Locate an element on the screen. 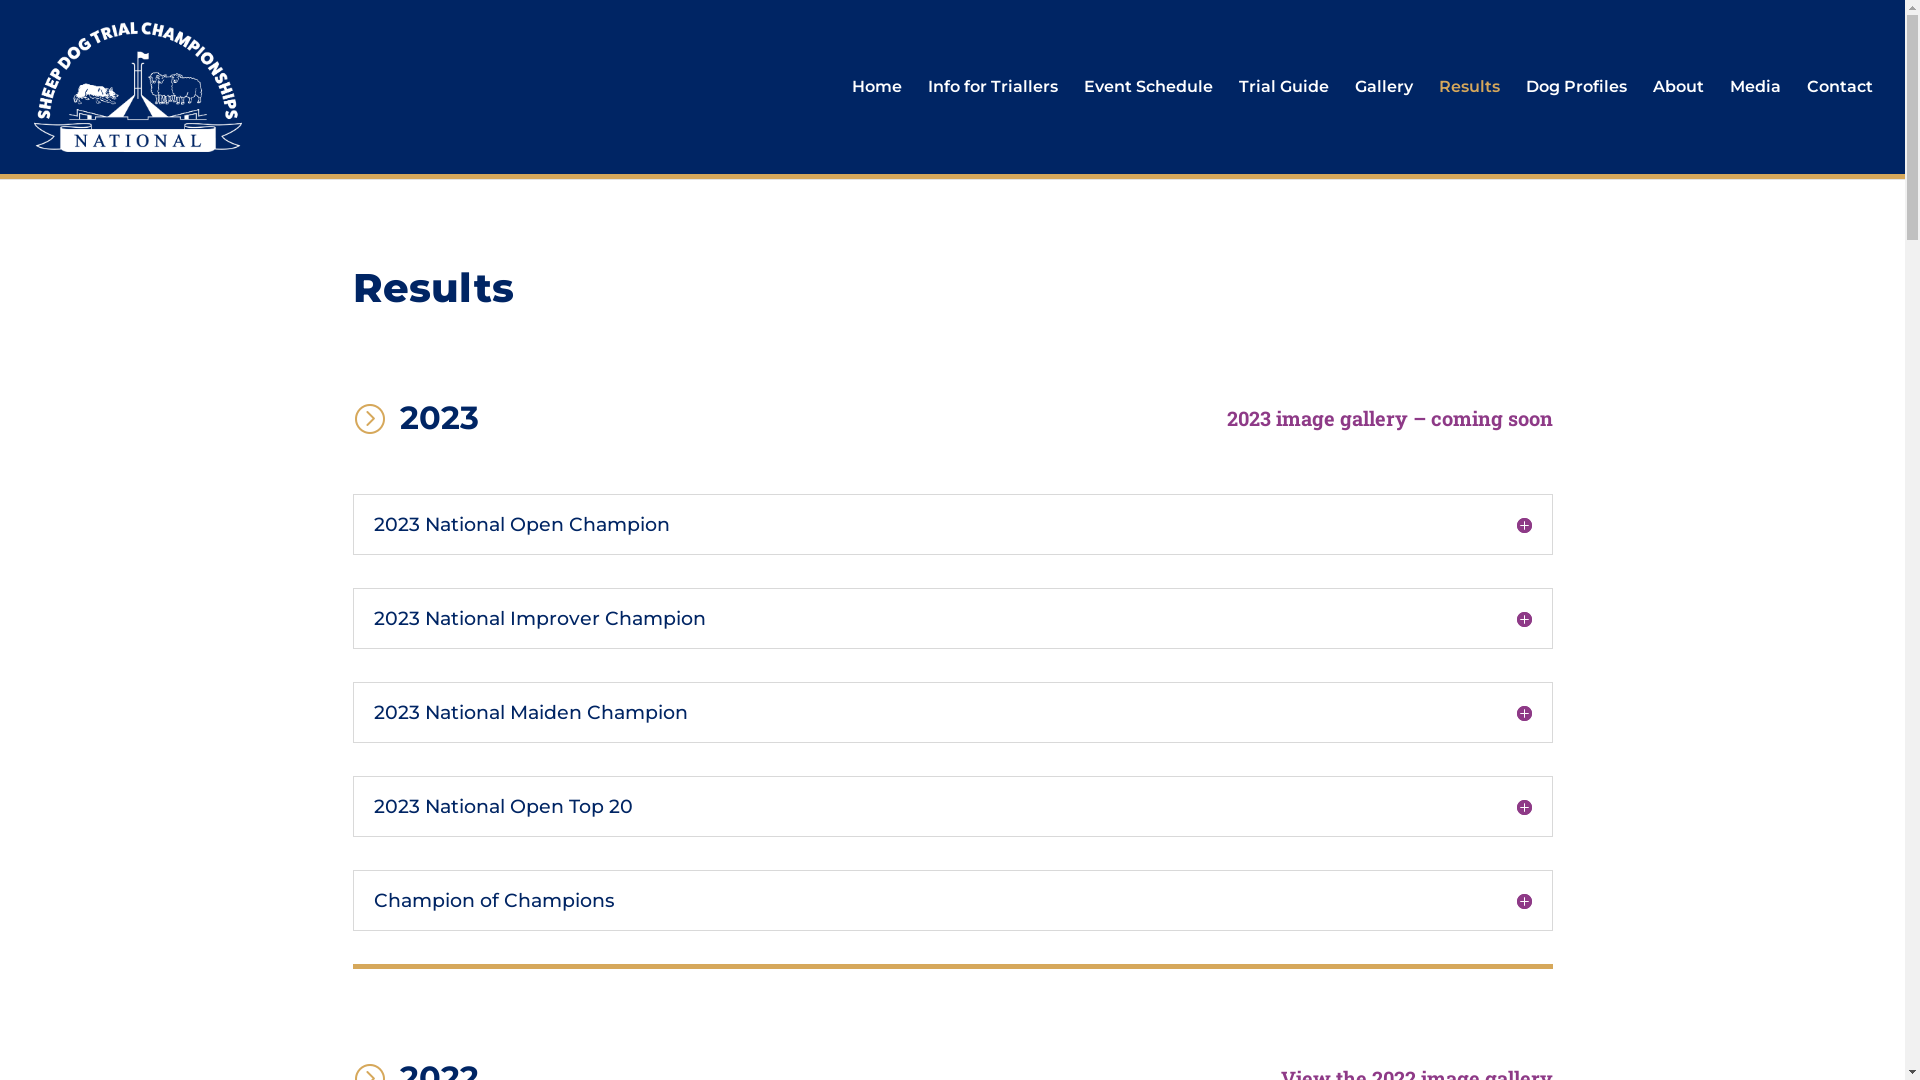  Trial Guide is located at coordinates (1284, 127).